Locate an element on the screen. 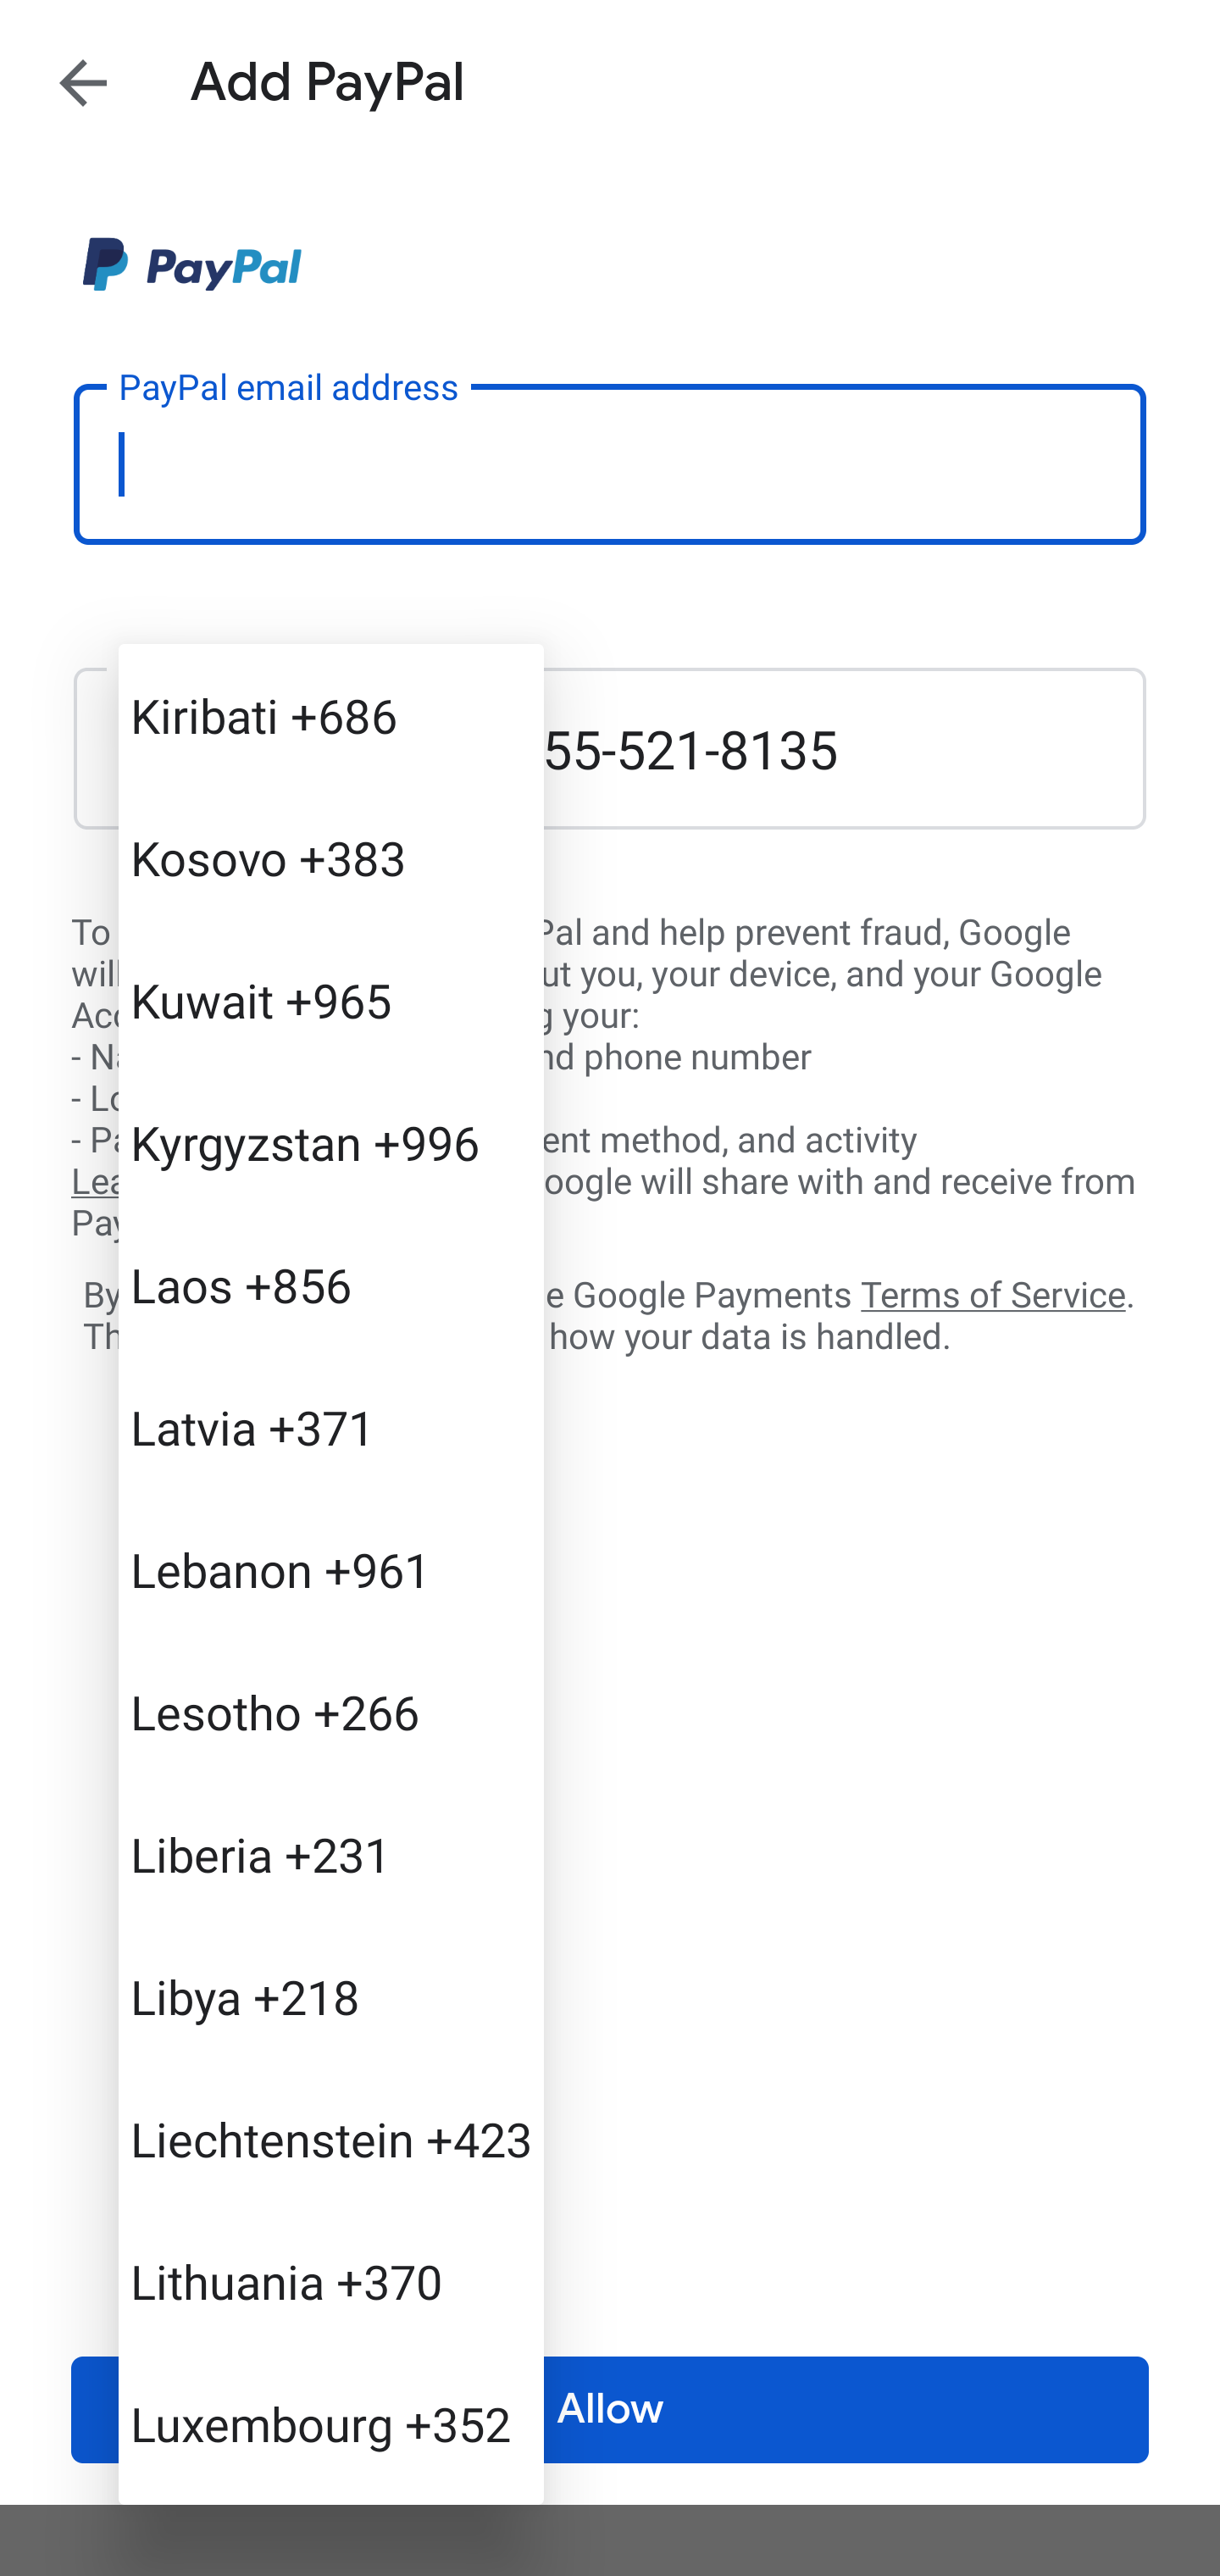 The width and height of the screenshot is (1220, 2576). Liechtenstein +423 is located at coordinates (330, 2139).